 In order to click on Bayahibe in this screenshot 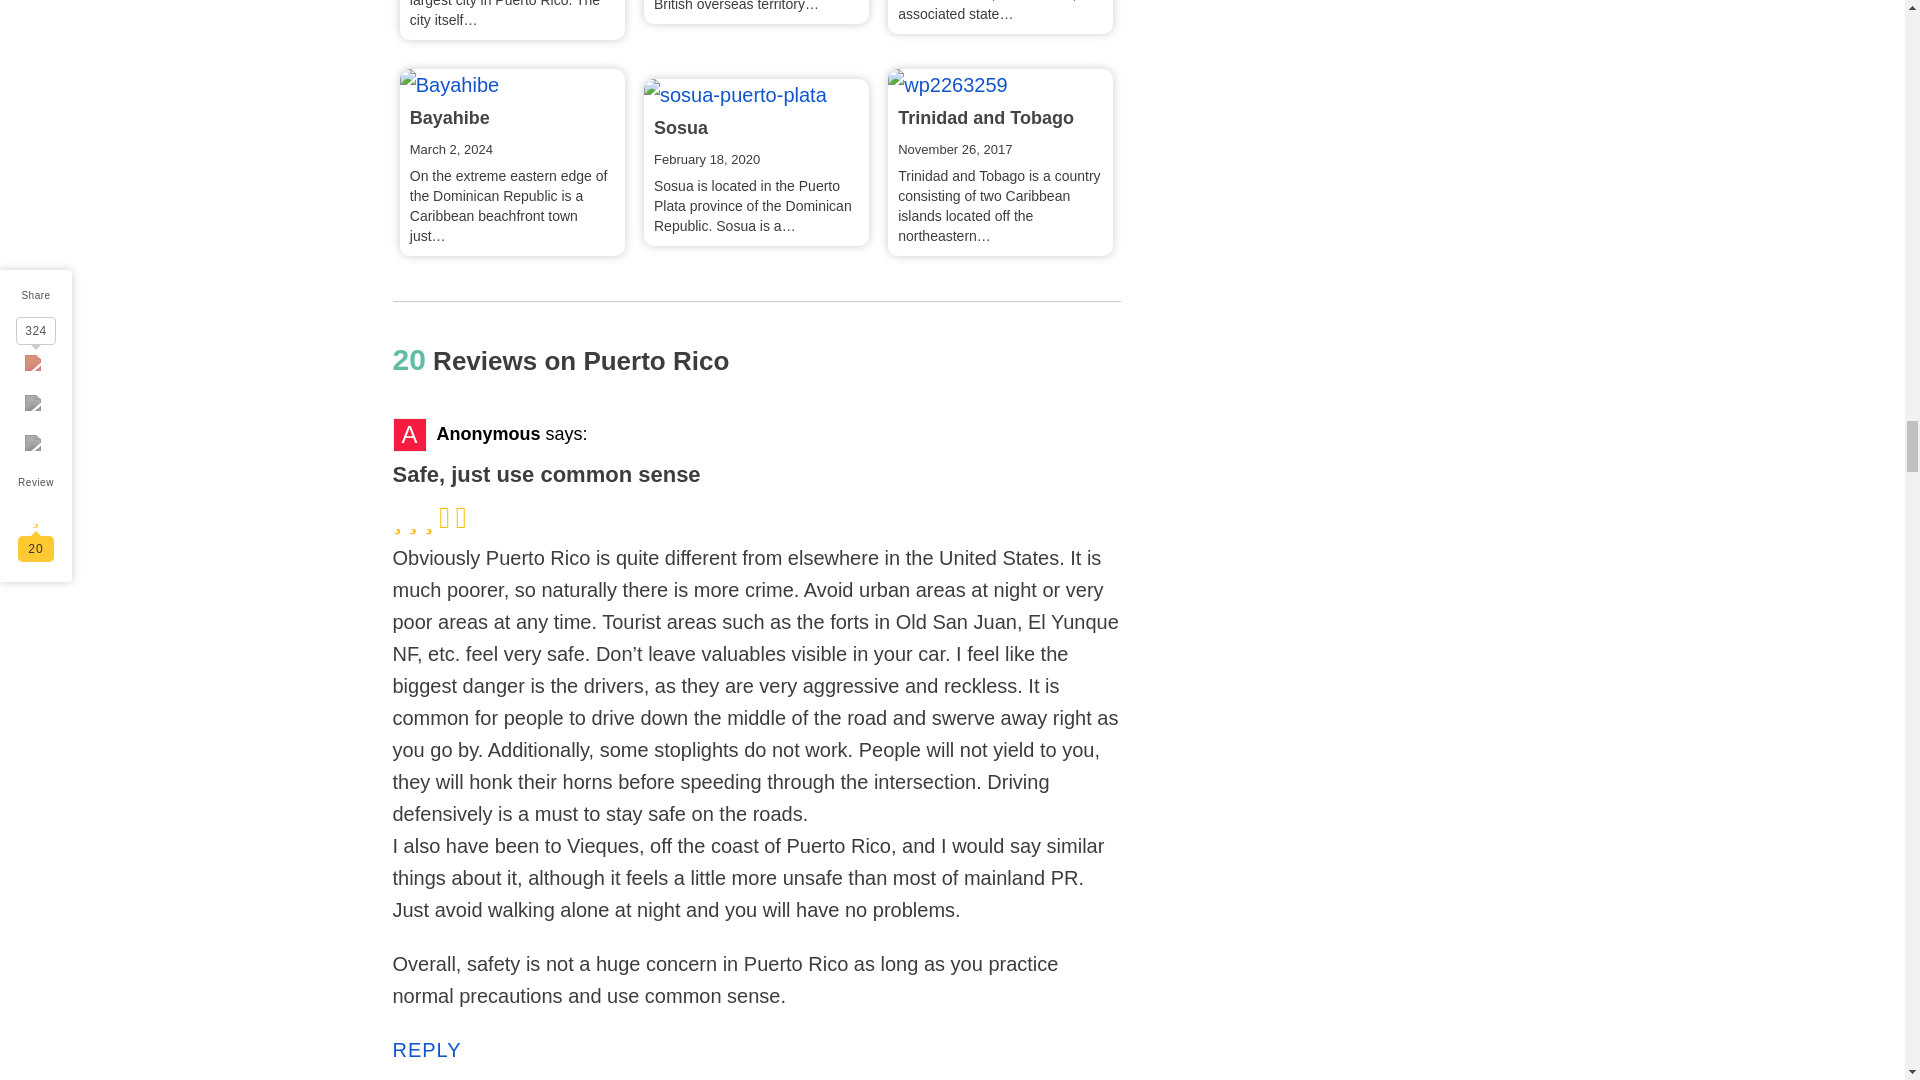, I will do `click(449, 85)`.